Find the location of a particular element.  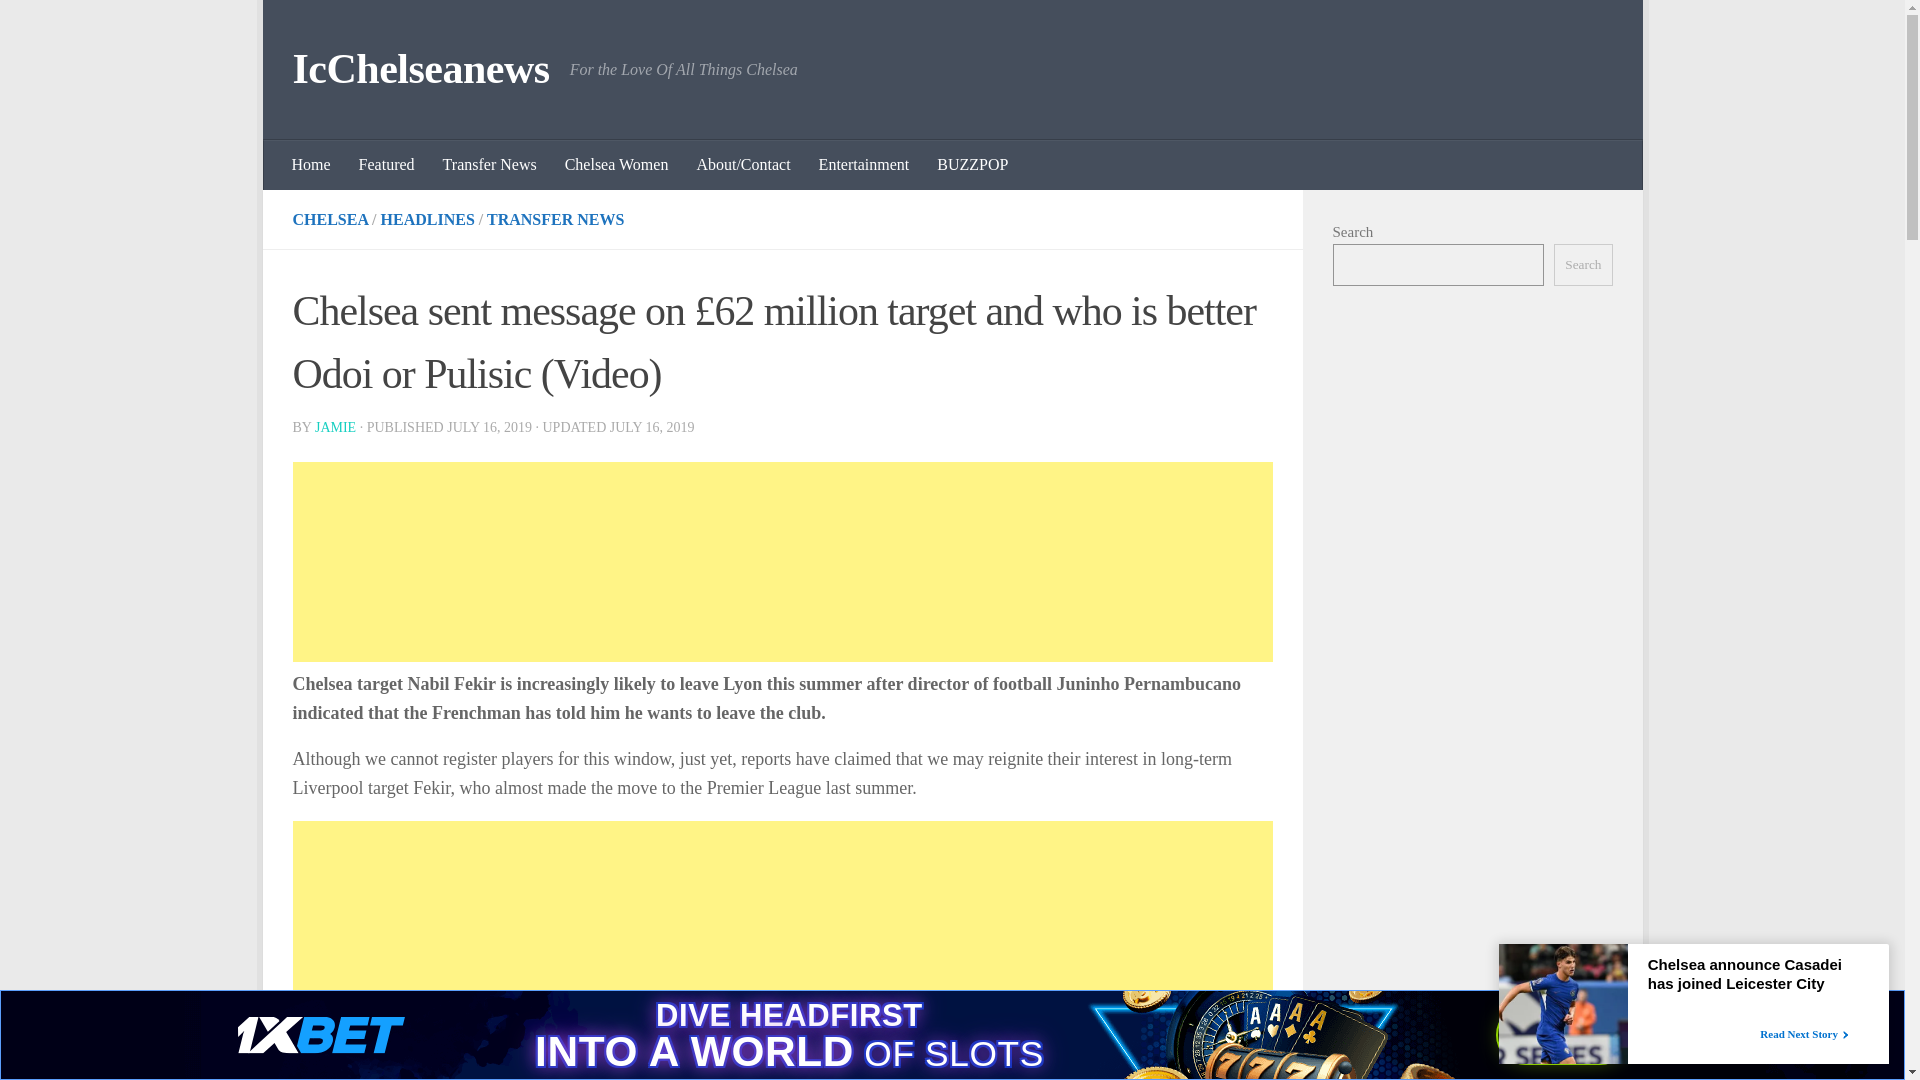

HEADLINES is located at coordinates (427, 218).